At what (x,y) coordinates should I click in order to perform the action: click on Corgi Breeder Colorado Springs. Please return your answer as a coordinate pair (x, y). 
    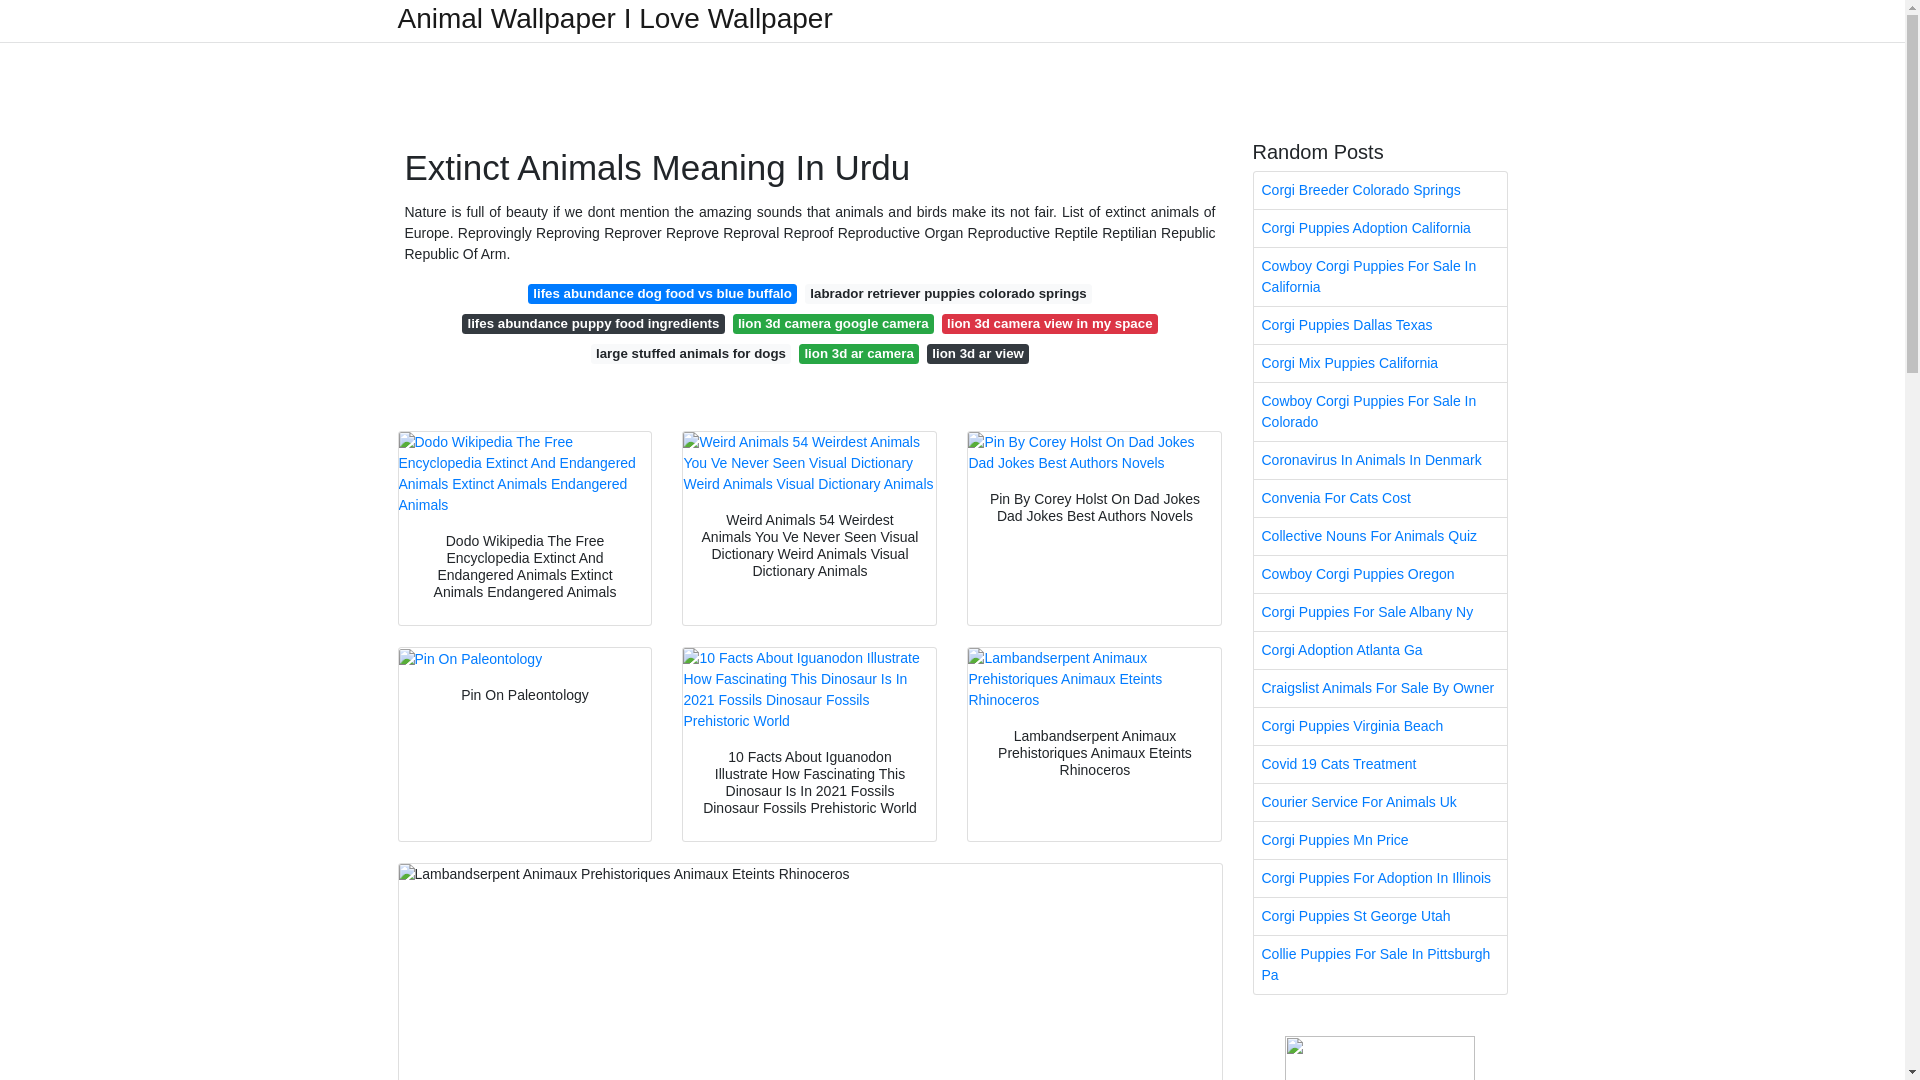
    Looking at the image, I should click on (1380, 190).